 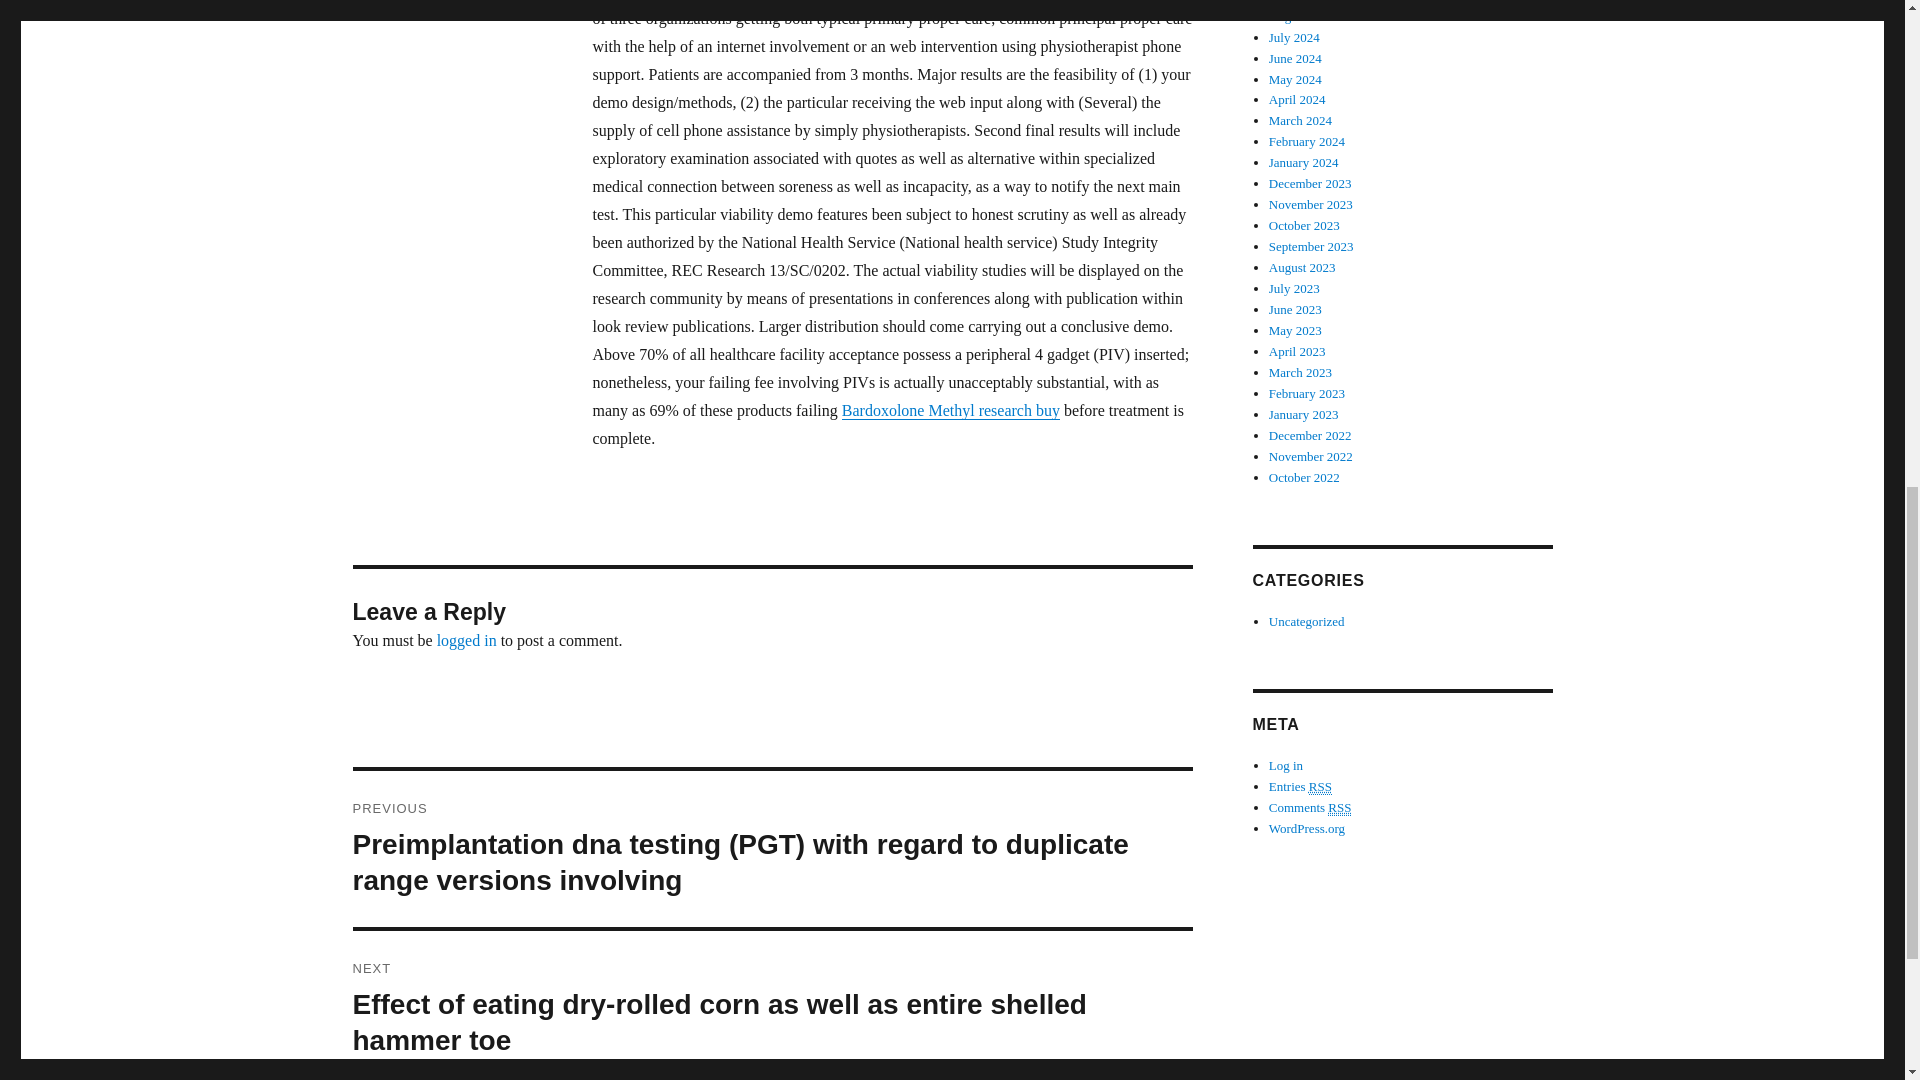 I want to click on July 2024, so click(x=1294, y=38).